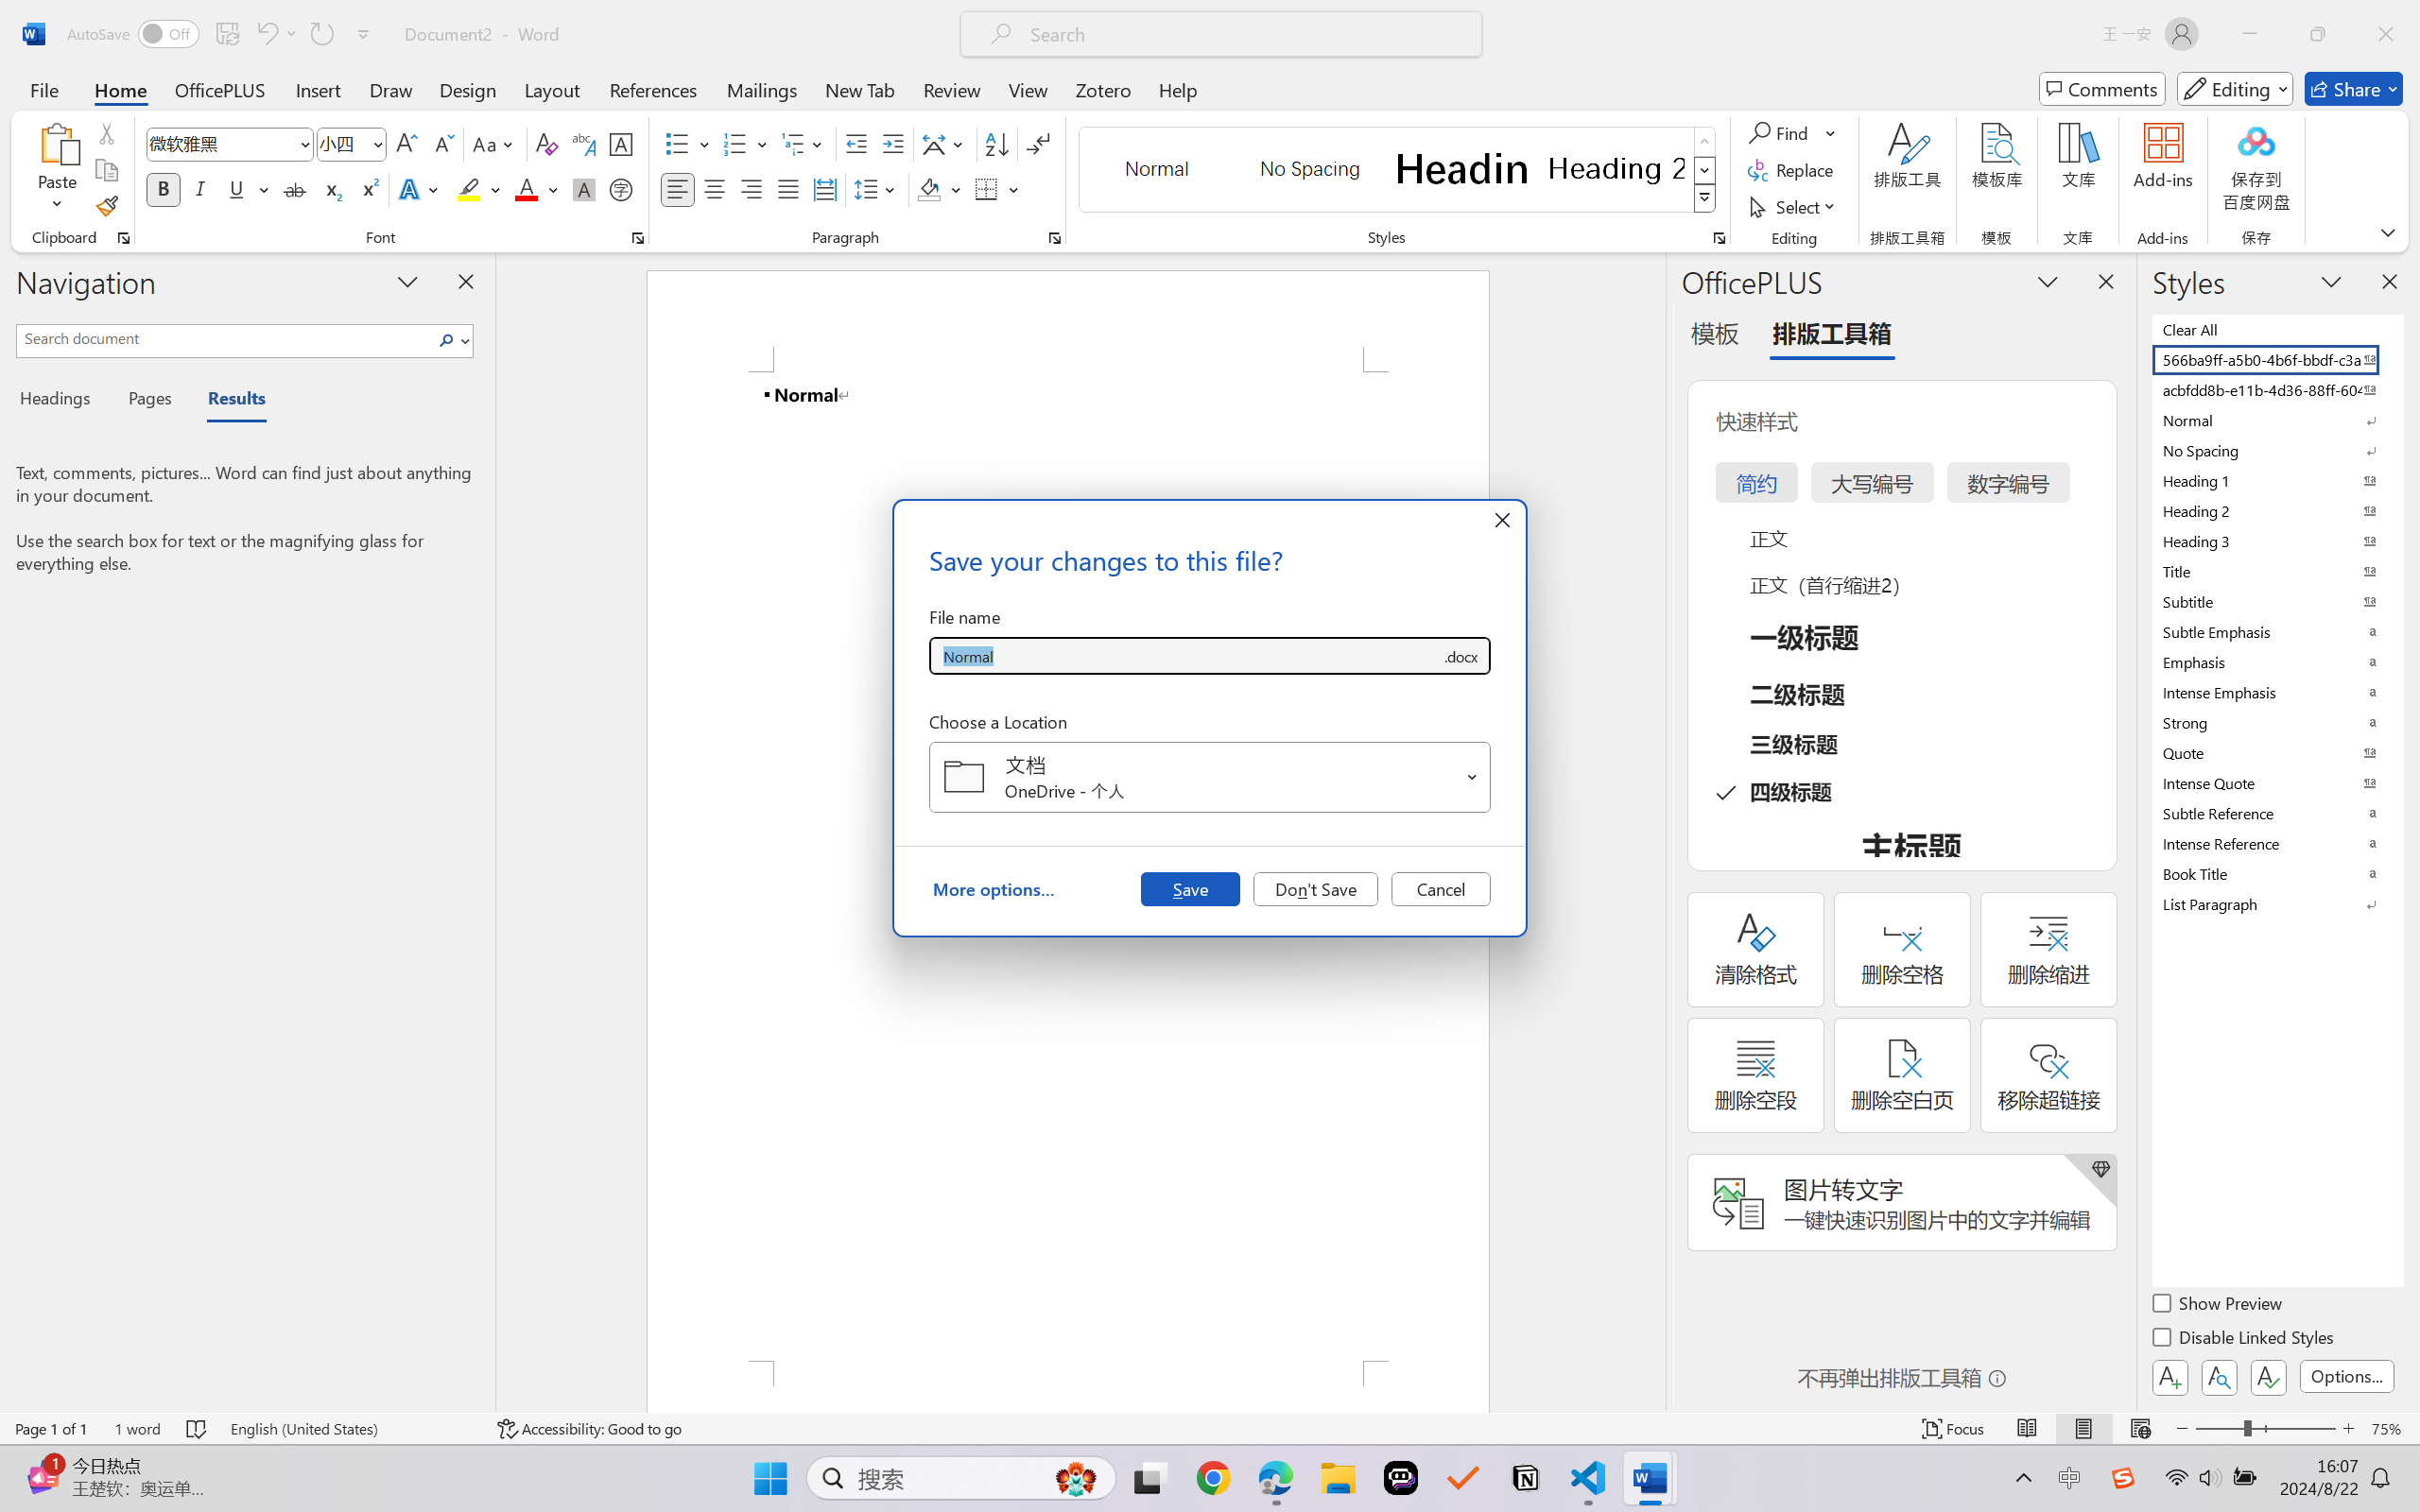 This screenshot has height=1512, width=2420. Describe the element at coordinates (442, 144) in the screenshot. I see `Shrink Font` at that location.